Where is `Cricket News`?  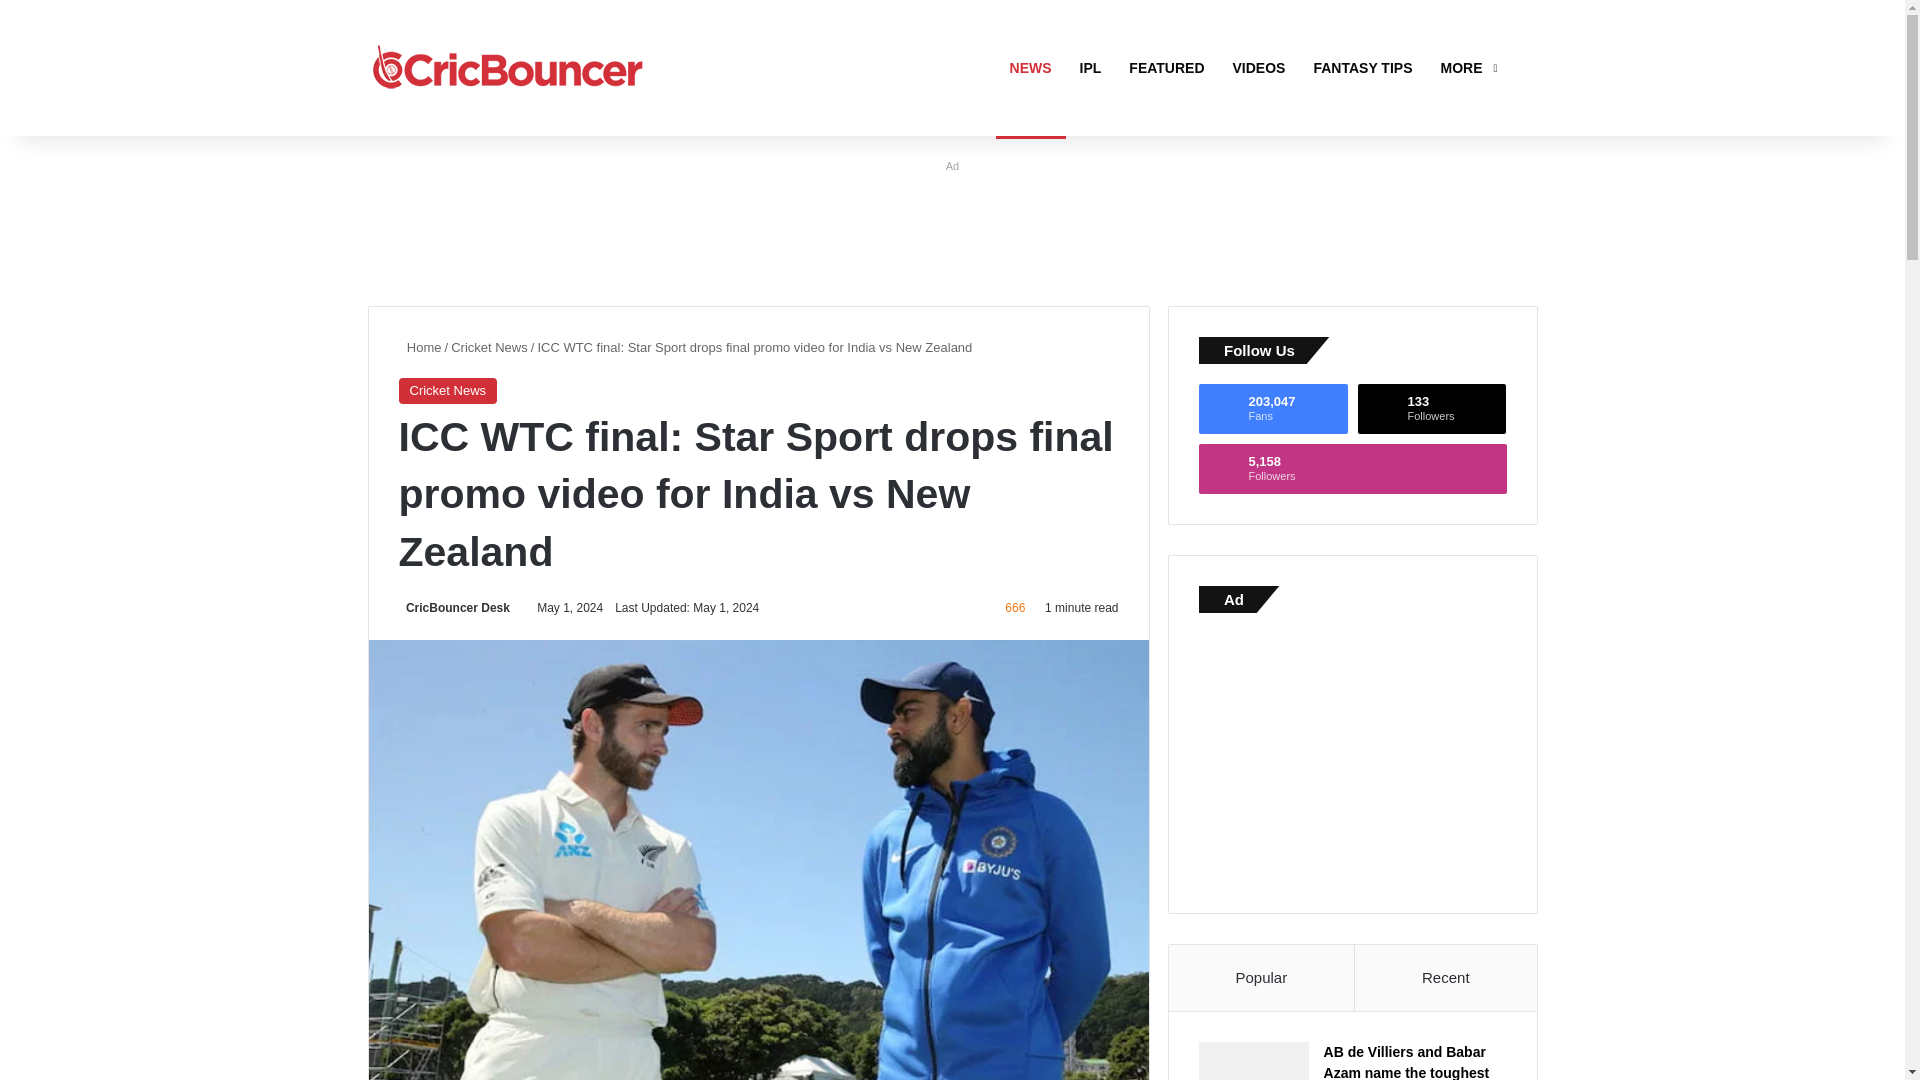
Cricket News is located at coordinates (1262, 978).